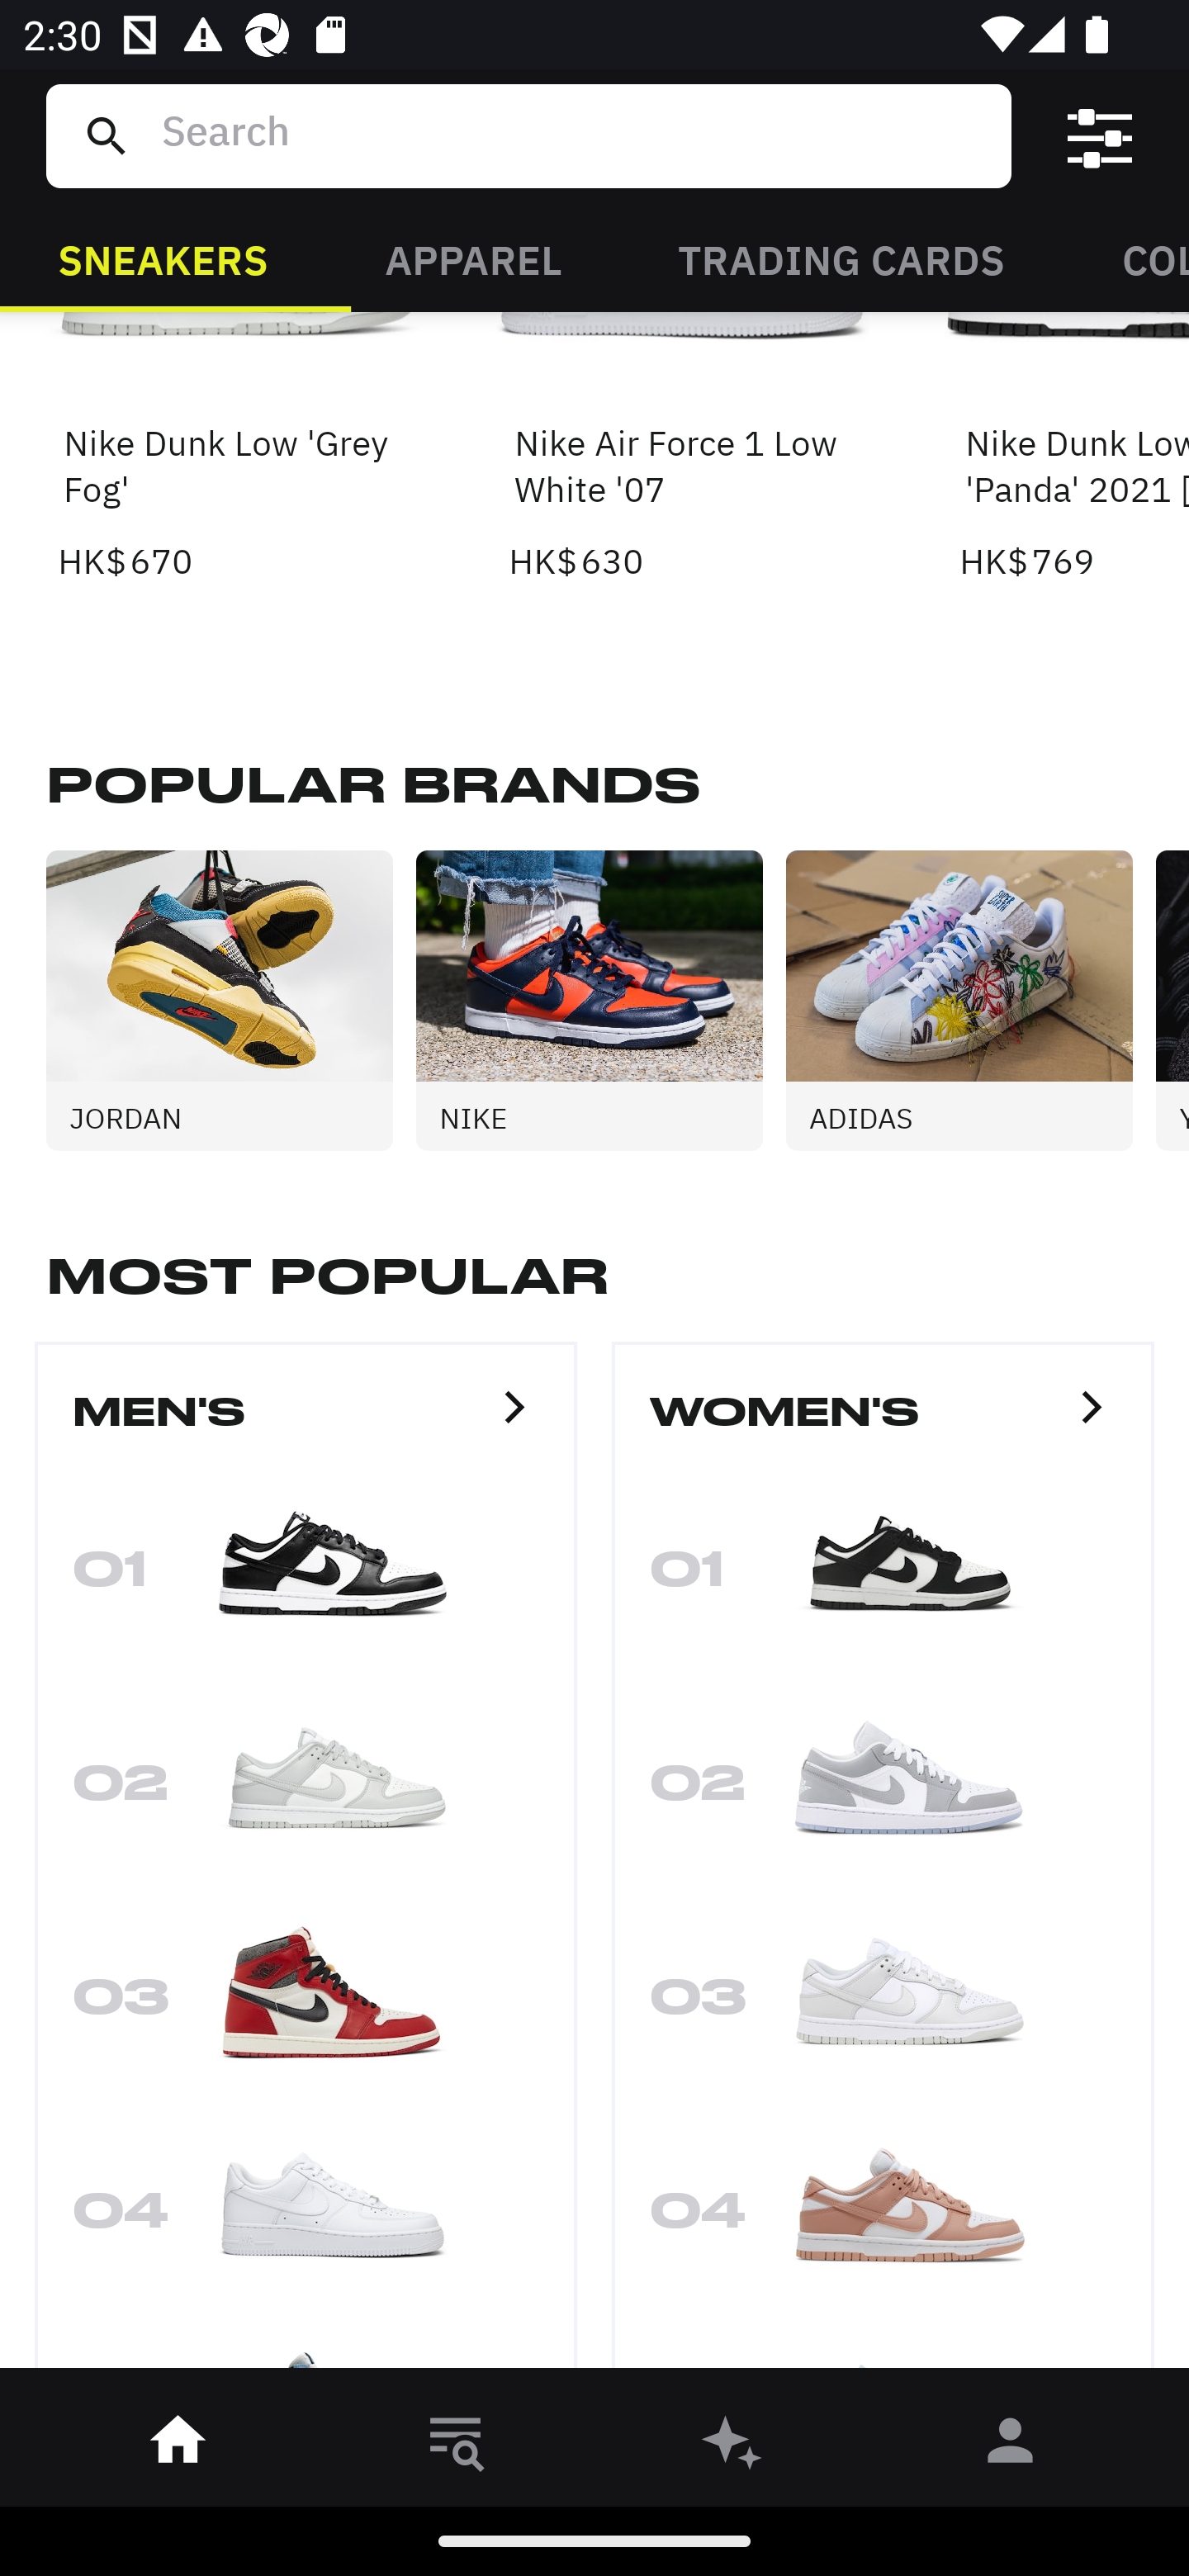 The width and height of the screenshot is (1189, 2576). What do you see at coordinates (1011, 2446) in the screenshot?
I see `󰀄` at bounding box center [1011, 2446].